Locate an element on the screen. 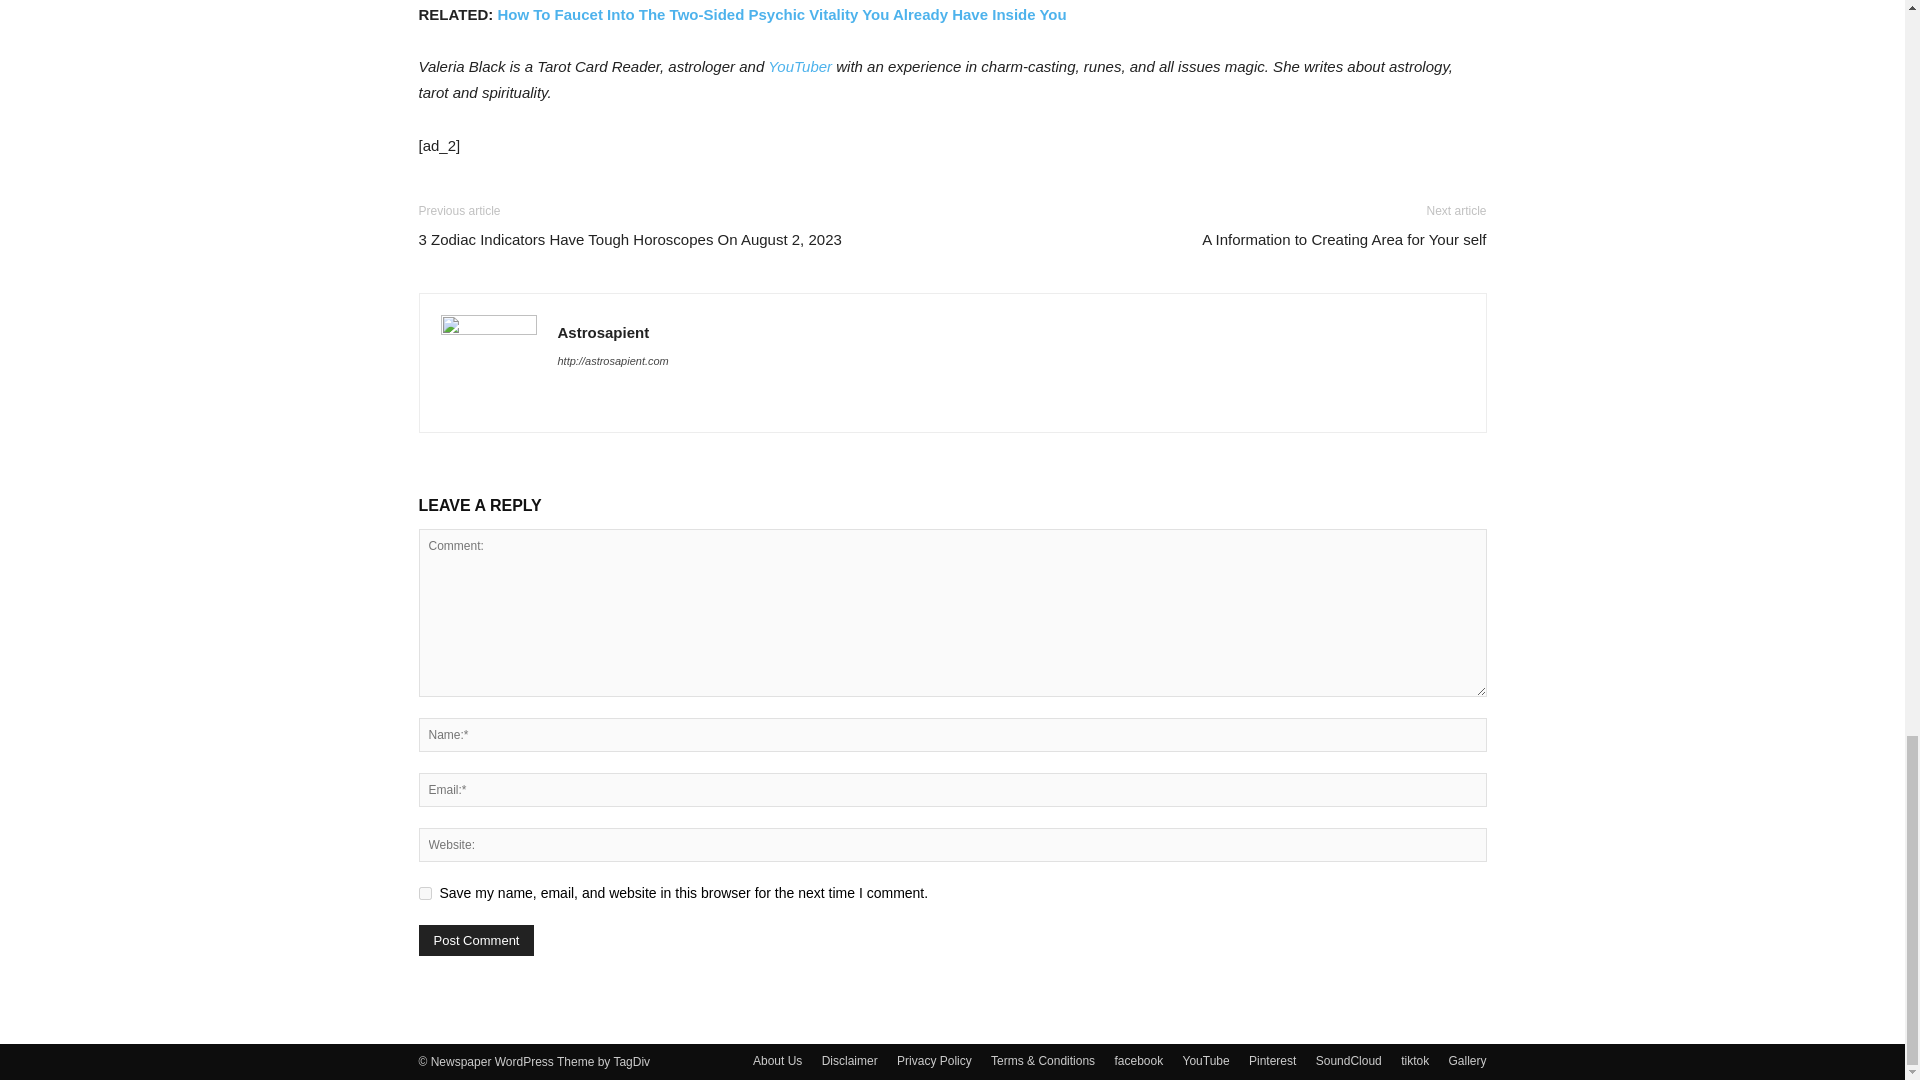 This screenshot has width=1920, height=1080. yes is located at coordinates (424, 892).